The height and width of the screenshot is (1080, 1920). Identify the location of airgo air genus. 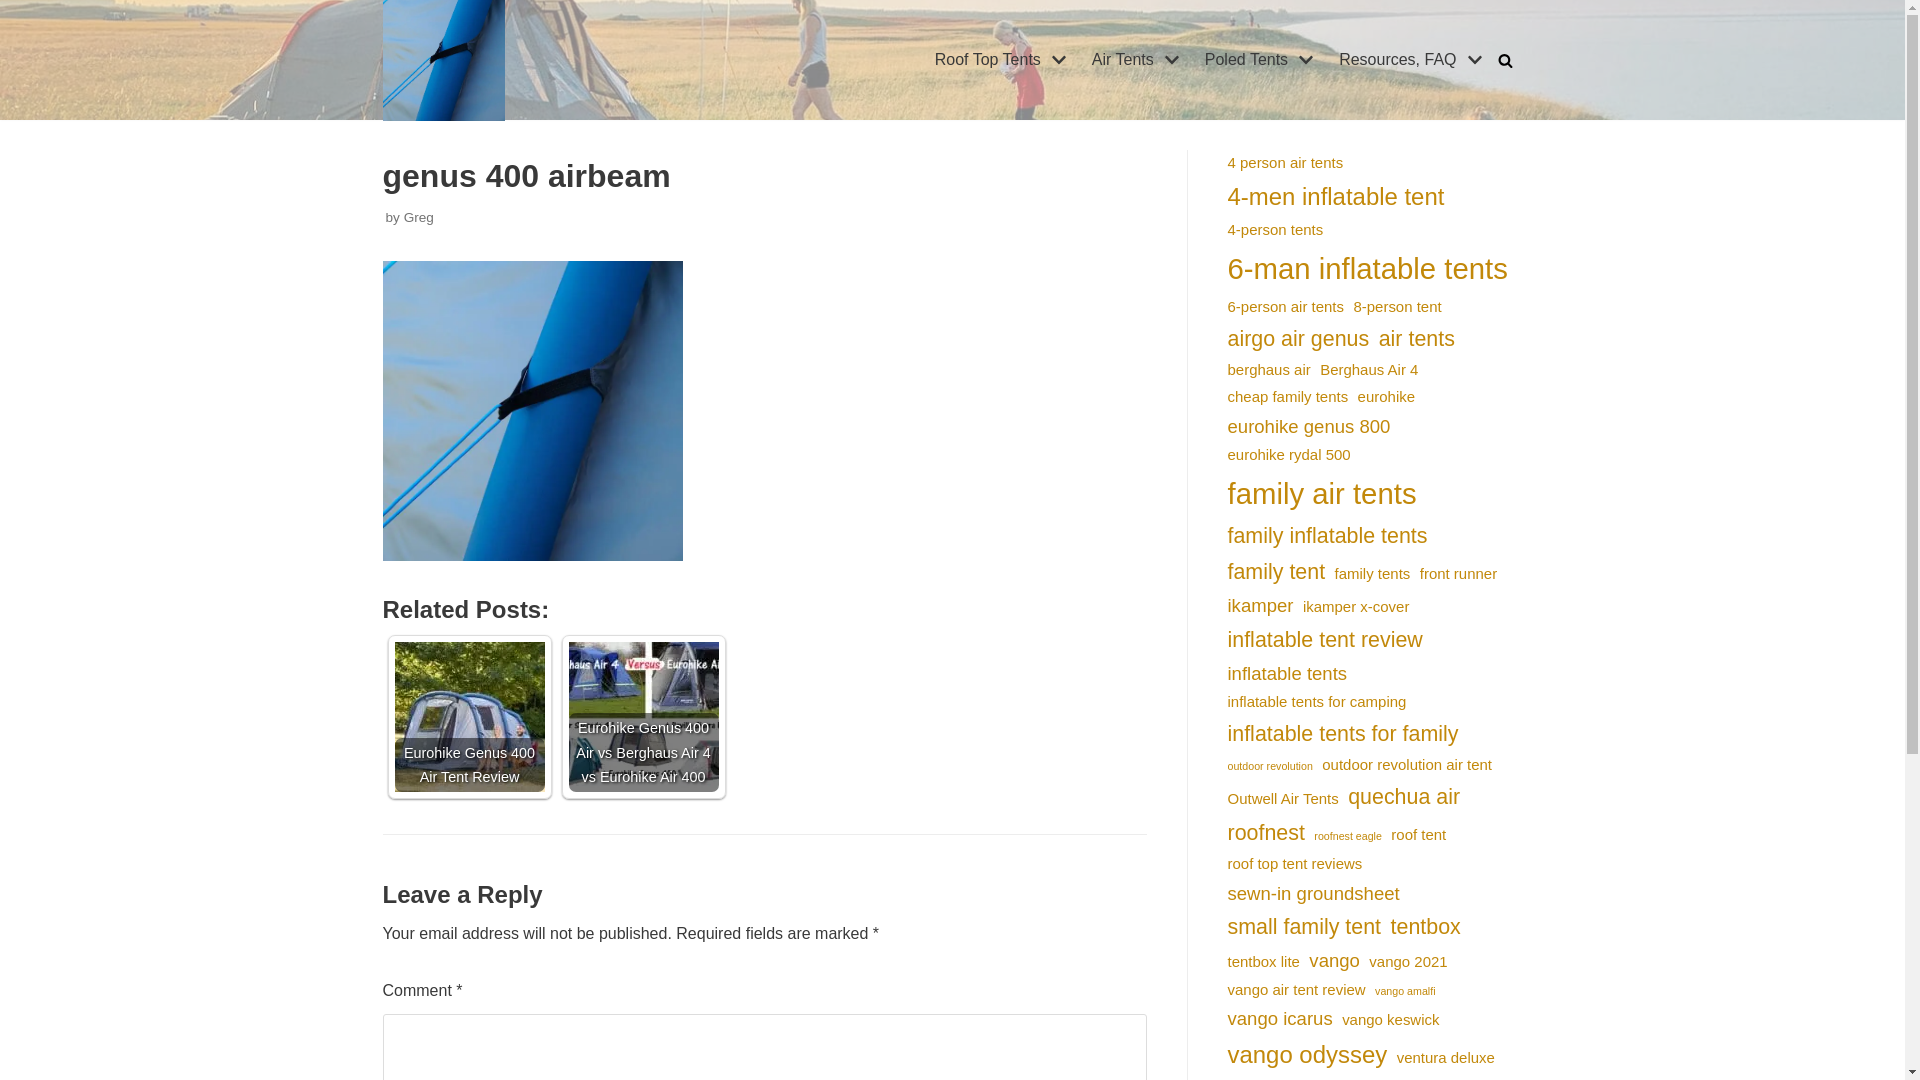
(1299, 339).